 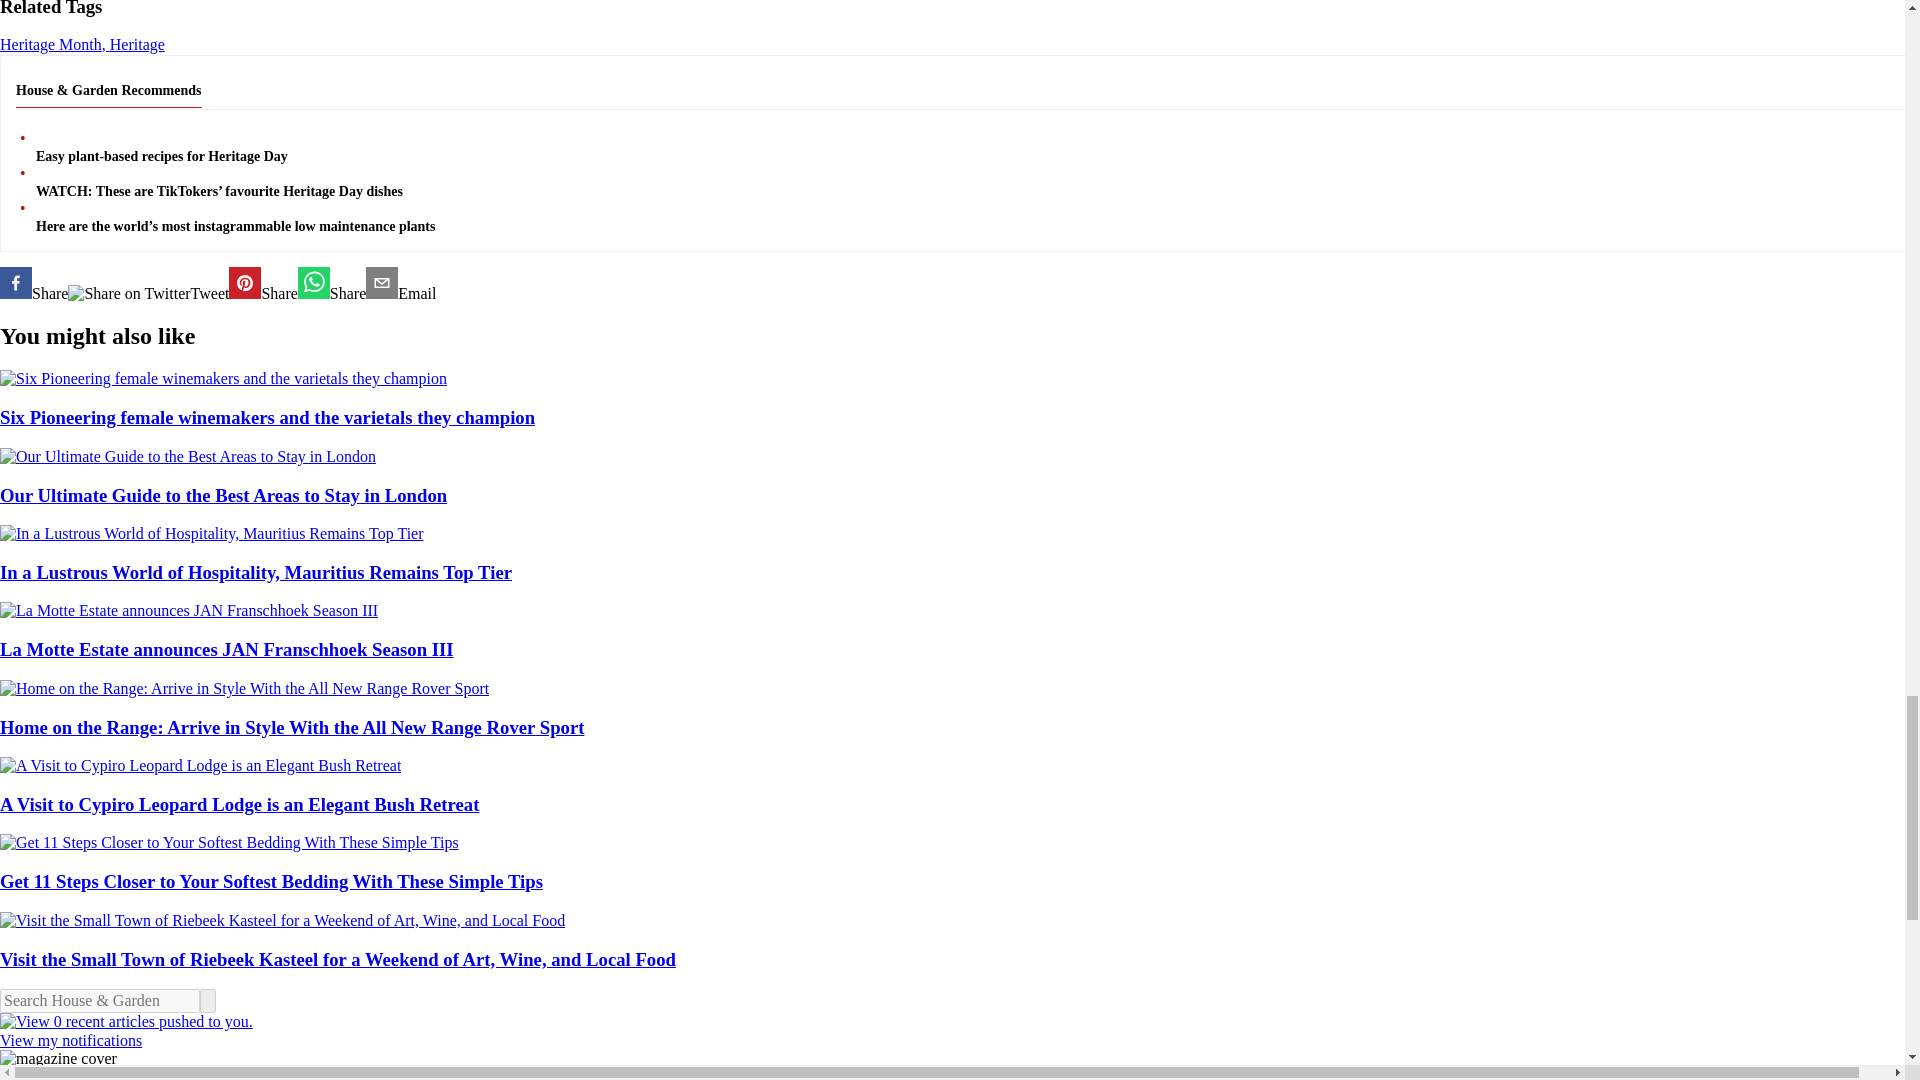 I want to click on Share, so click(x=34, y=284).